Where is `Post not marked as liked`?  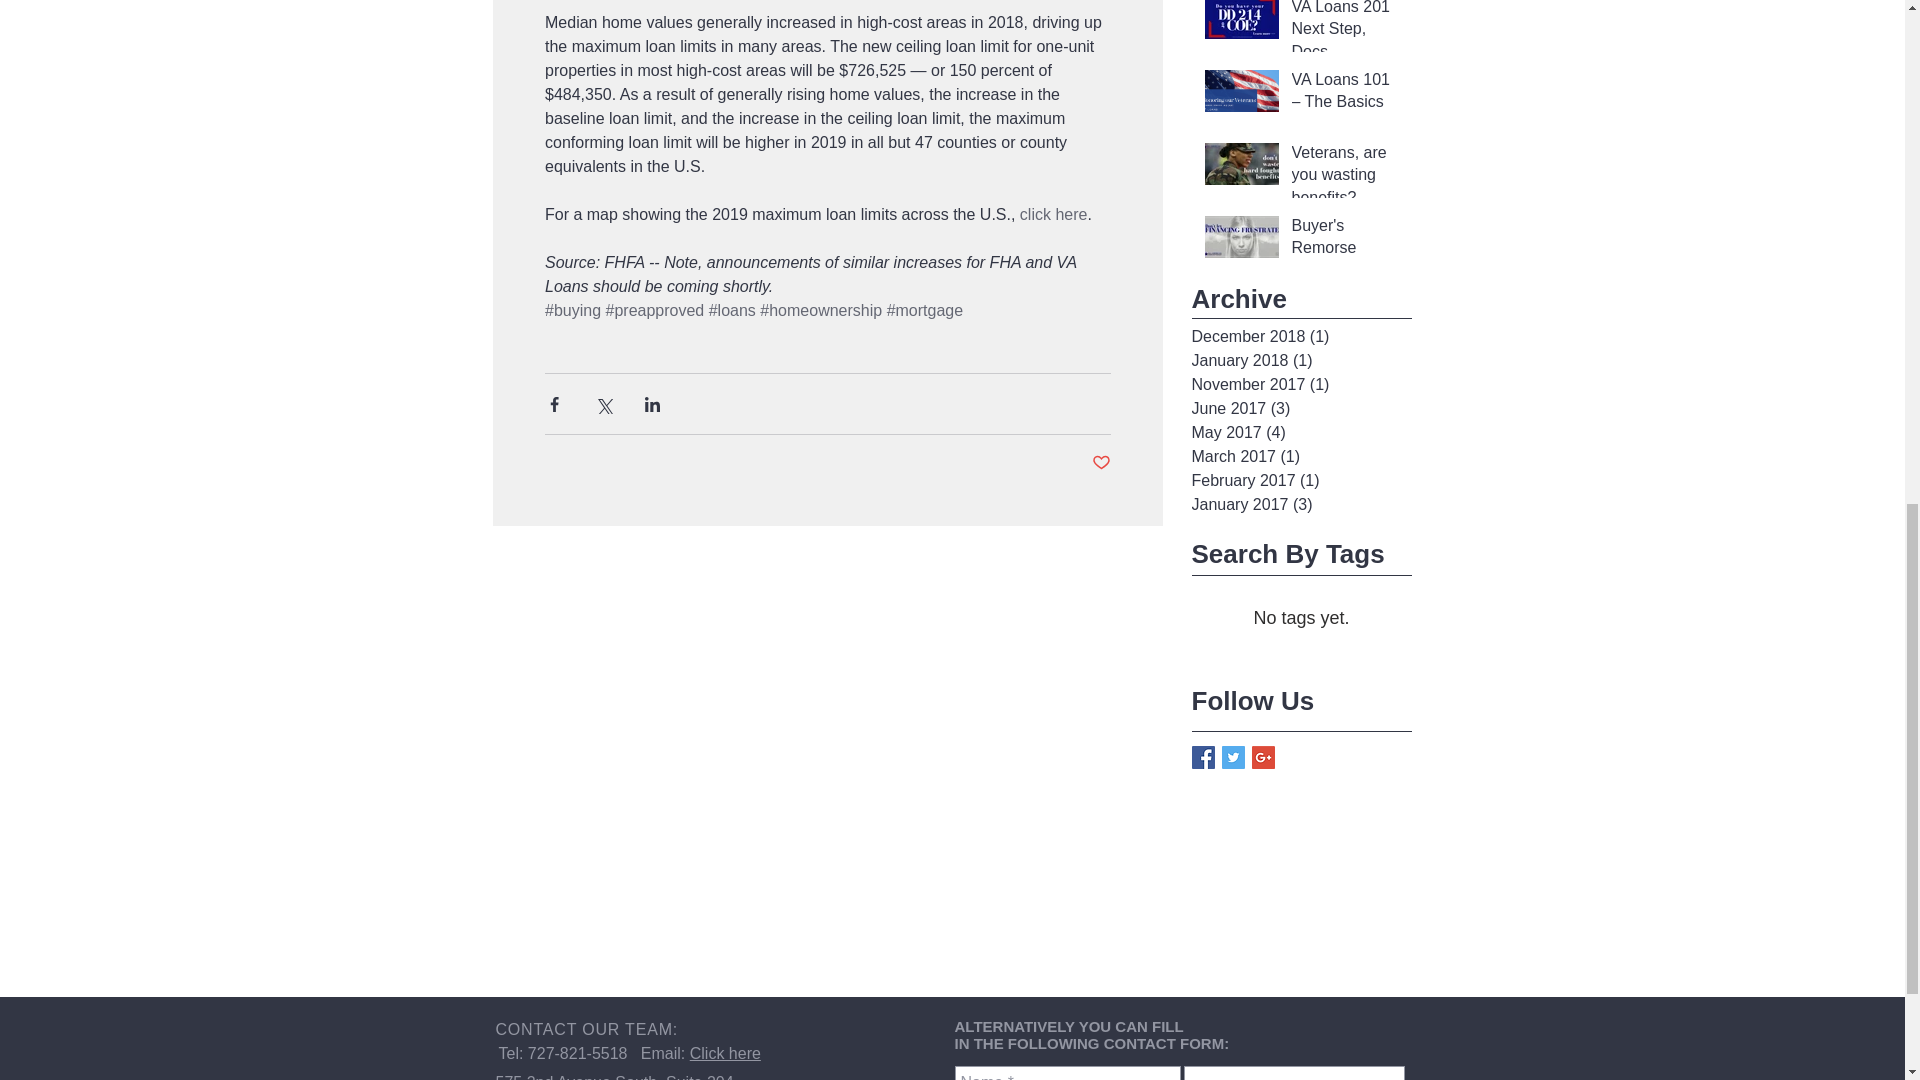
Post not marked as liked is located at coordinates (1102, 463).